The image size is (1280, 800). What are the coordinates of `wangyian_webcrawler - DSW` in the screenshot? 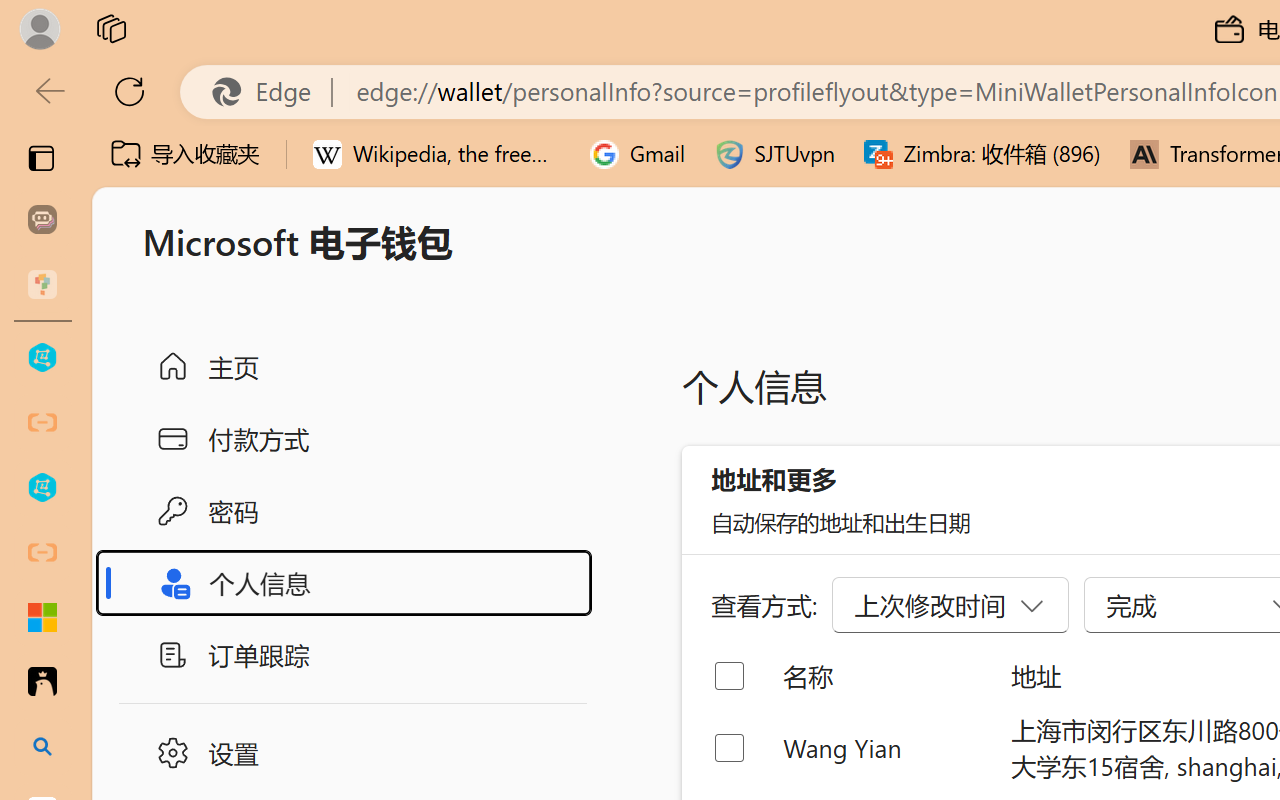 It's located at (42, 488).